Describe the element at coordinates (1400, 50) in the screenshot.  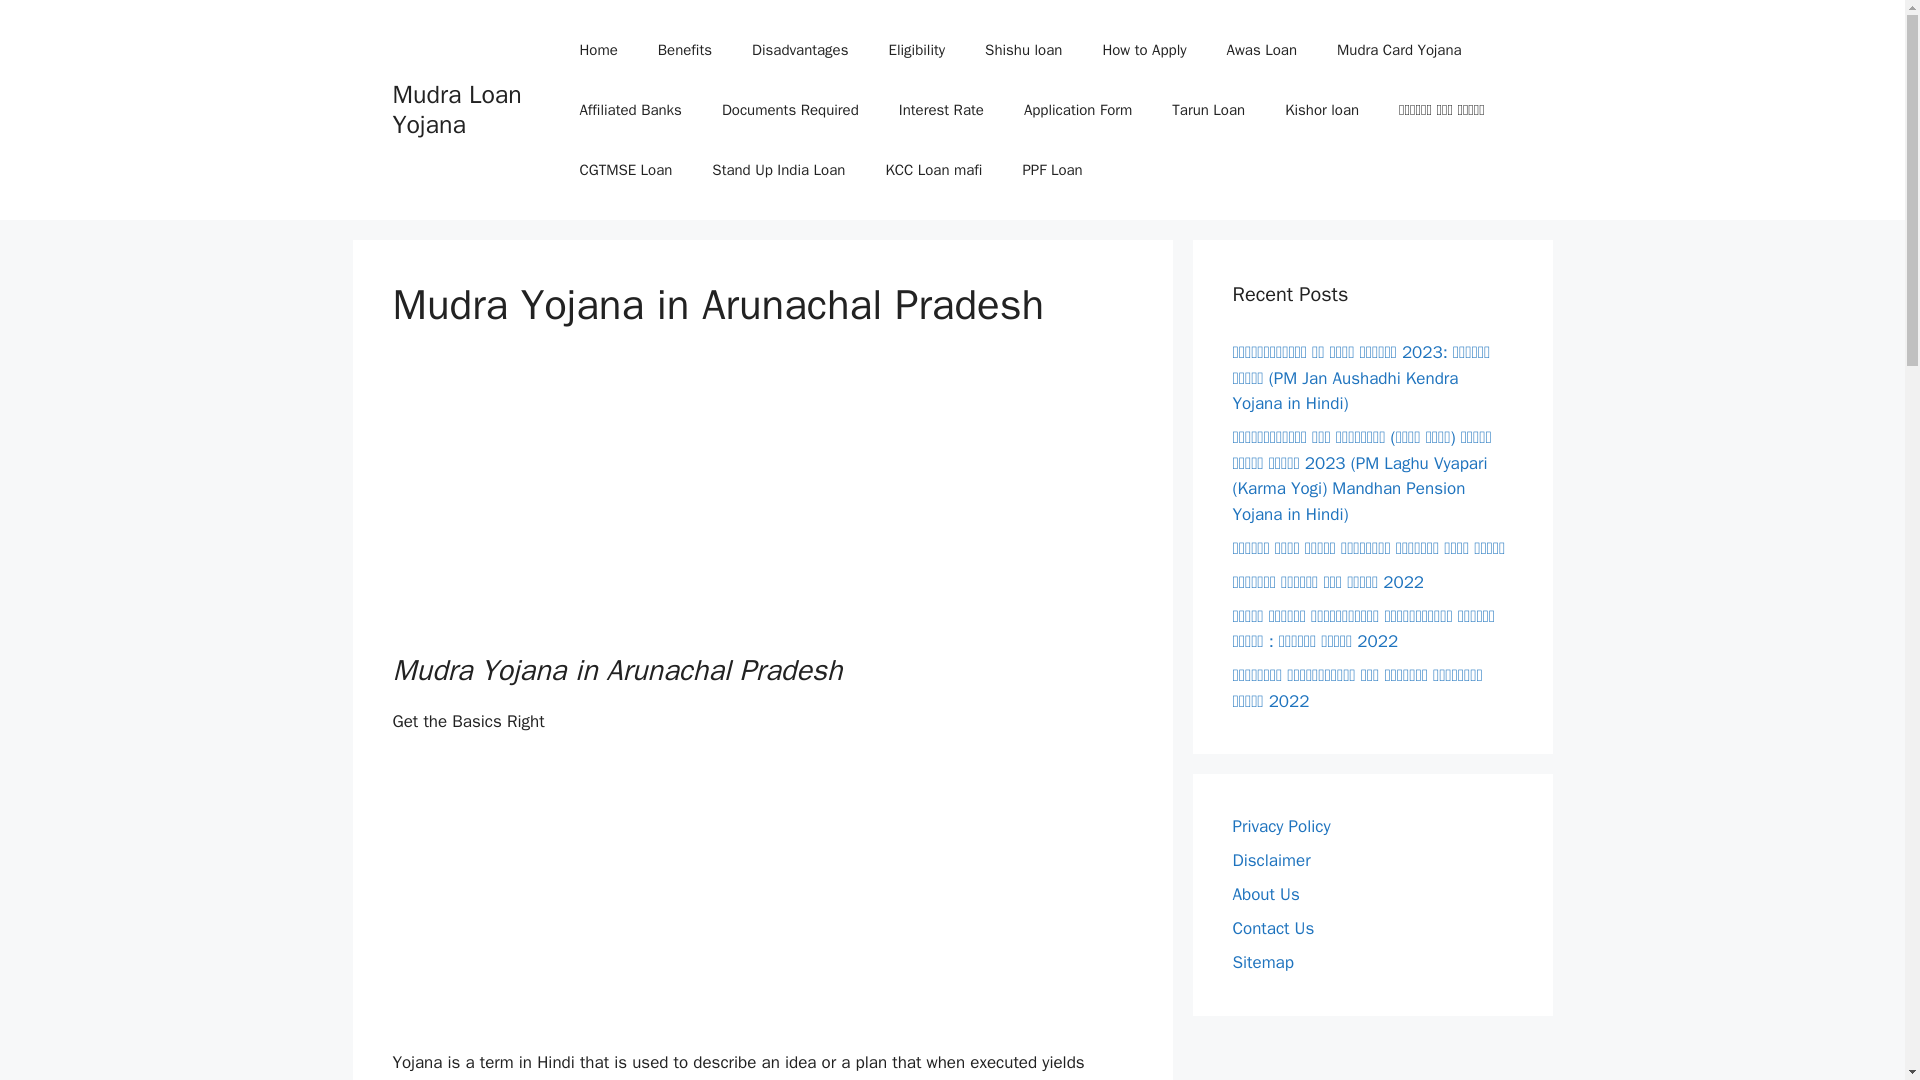
I see `Mudra Card Yojana` at that location.